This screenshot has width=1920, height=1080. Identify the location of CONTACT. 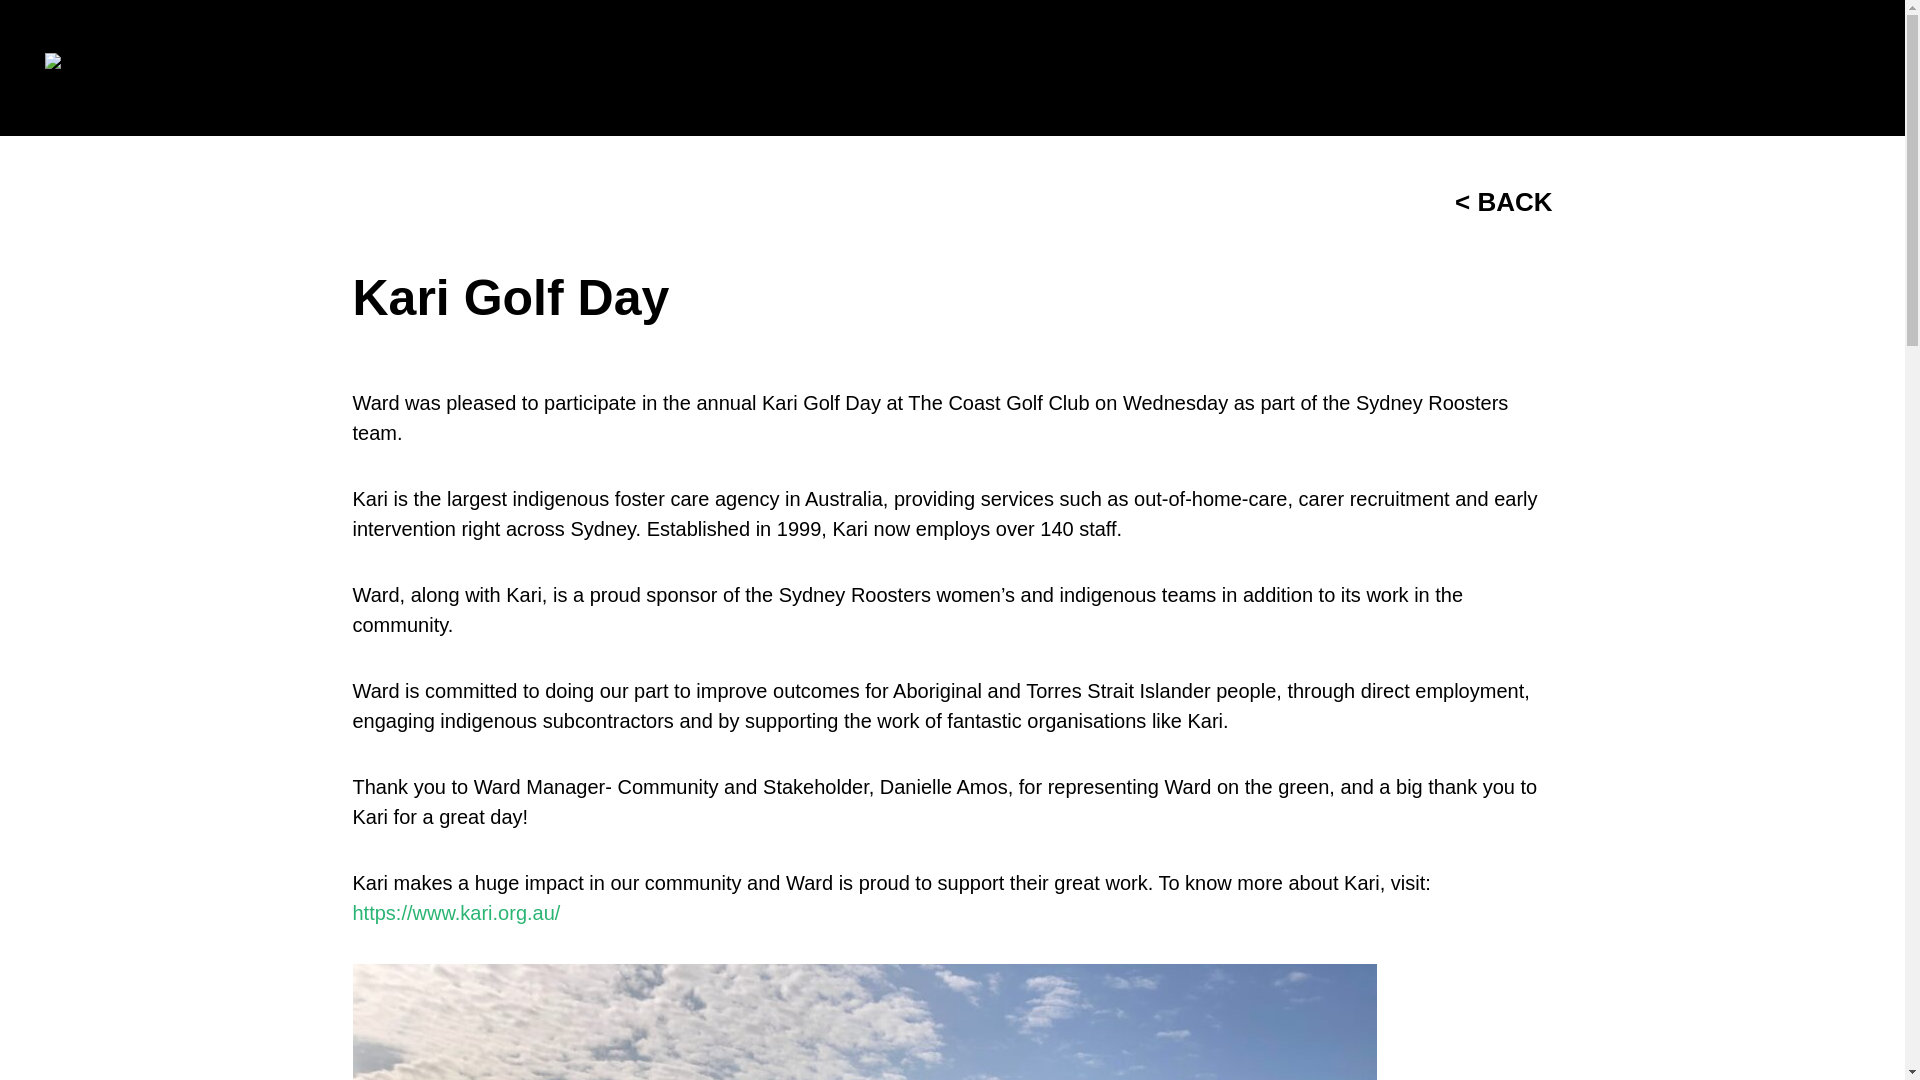
(1707, 68).